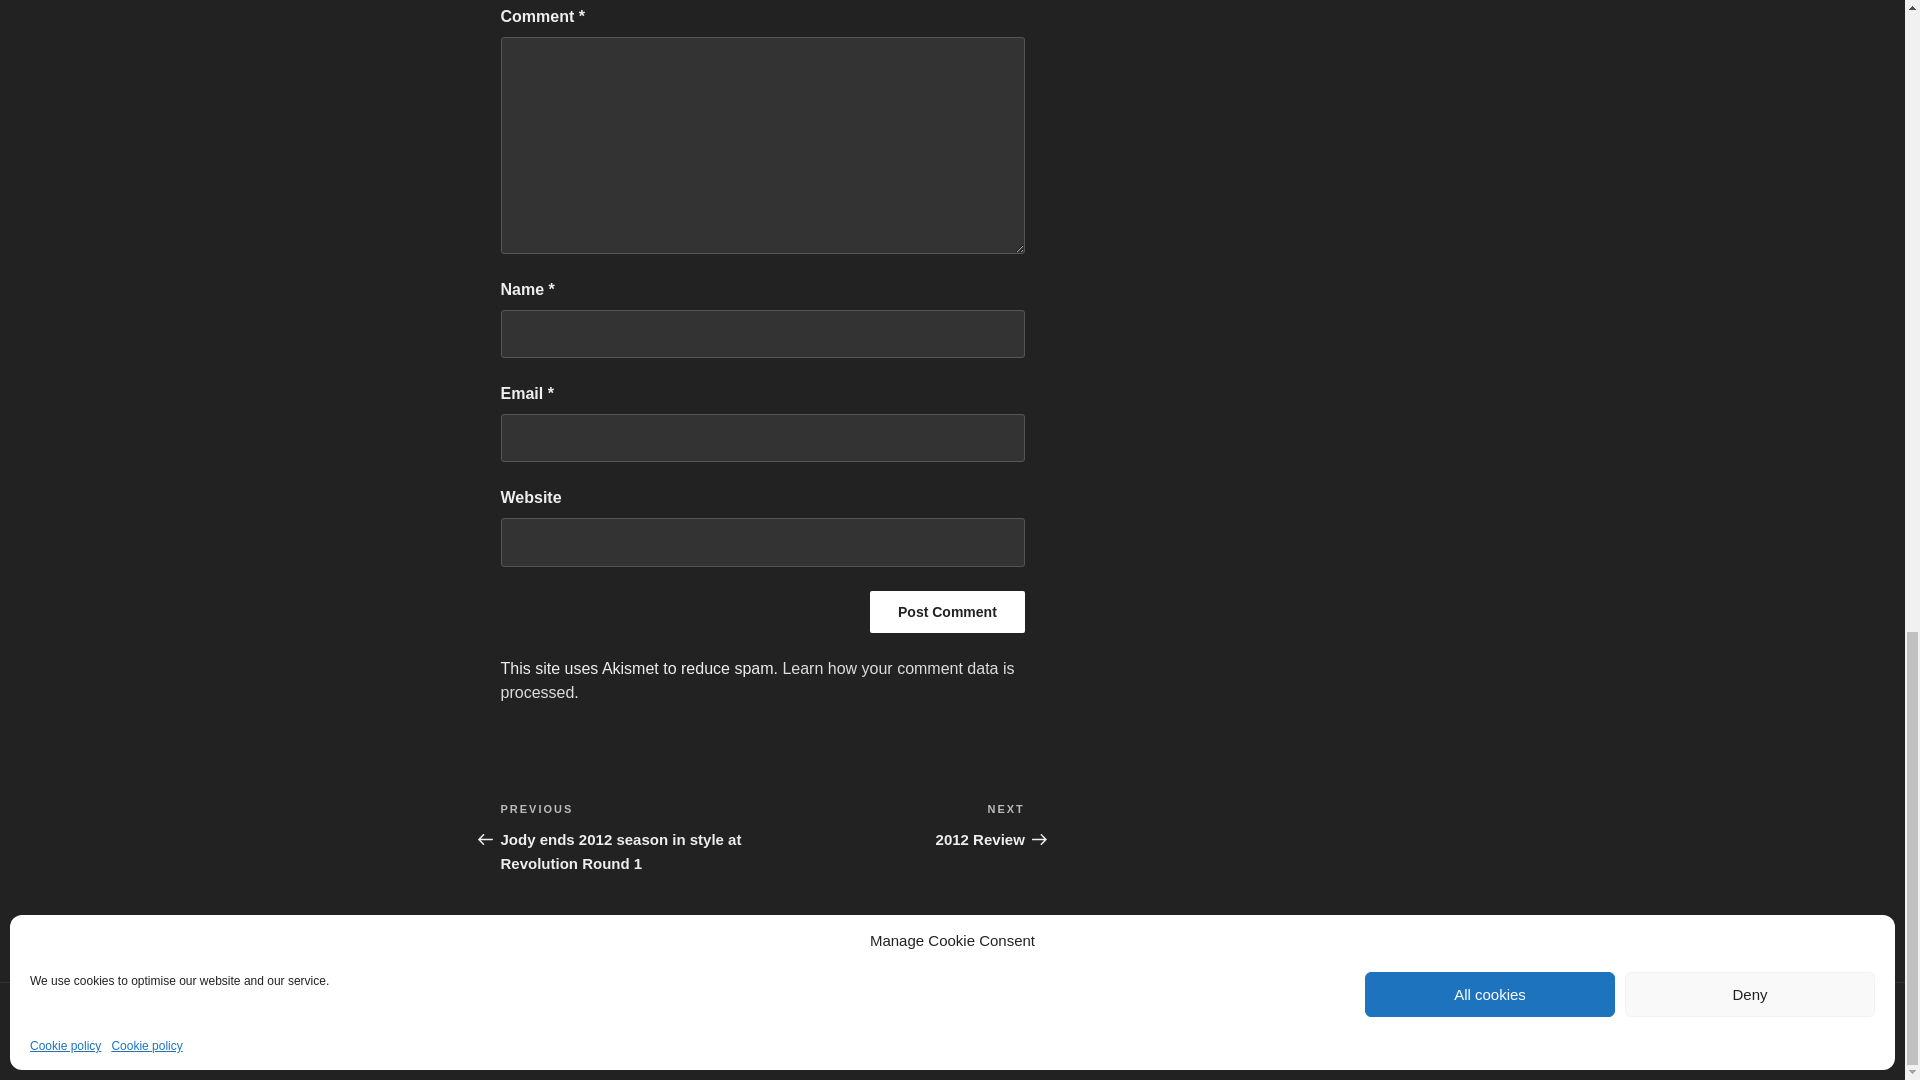 This screenshot has width=1920, height=1080. I want to click on Learn how your comment data is processed, so click(756, 680).